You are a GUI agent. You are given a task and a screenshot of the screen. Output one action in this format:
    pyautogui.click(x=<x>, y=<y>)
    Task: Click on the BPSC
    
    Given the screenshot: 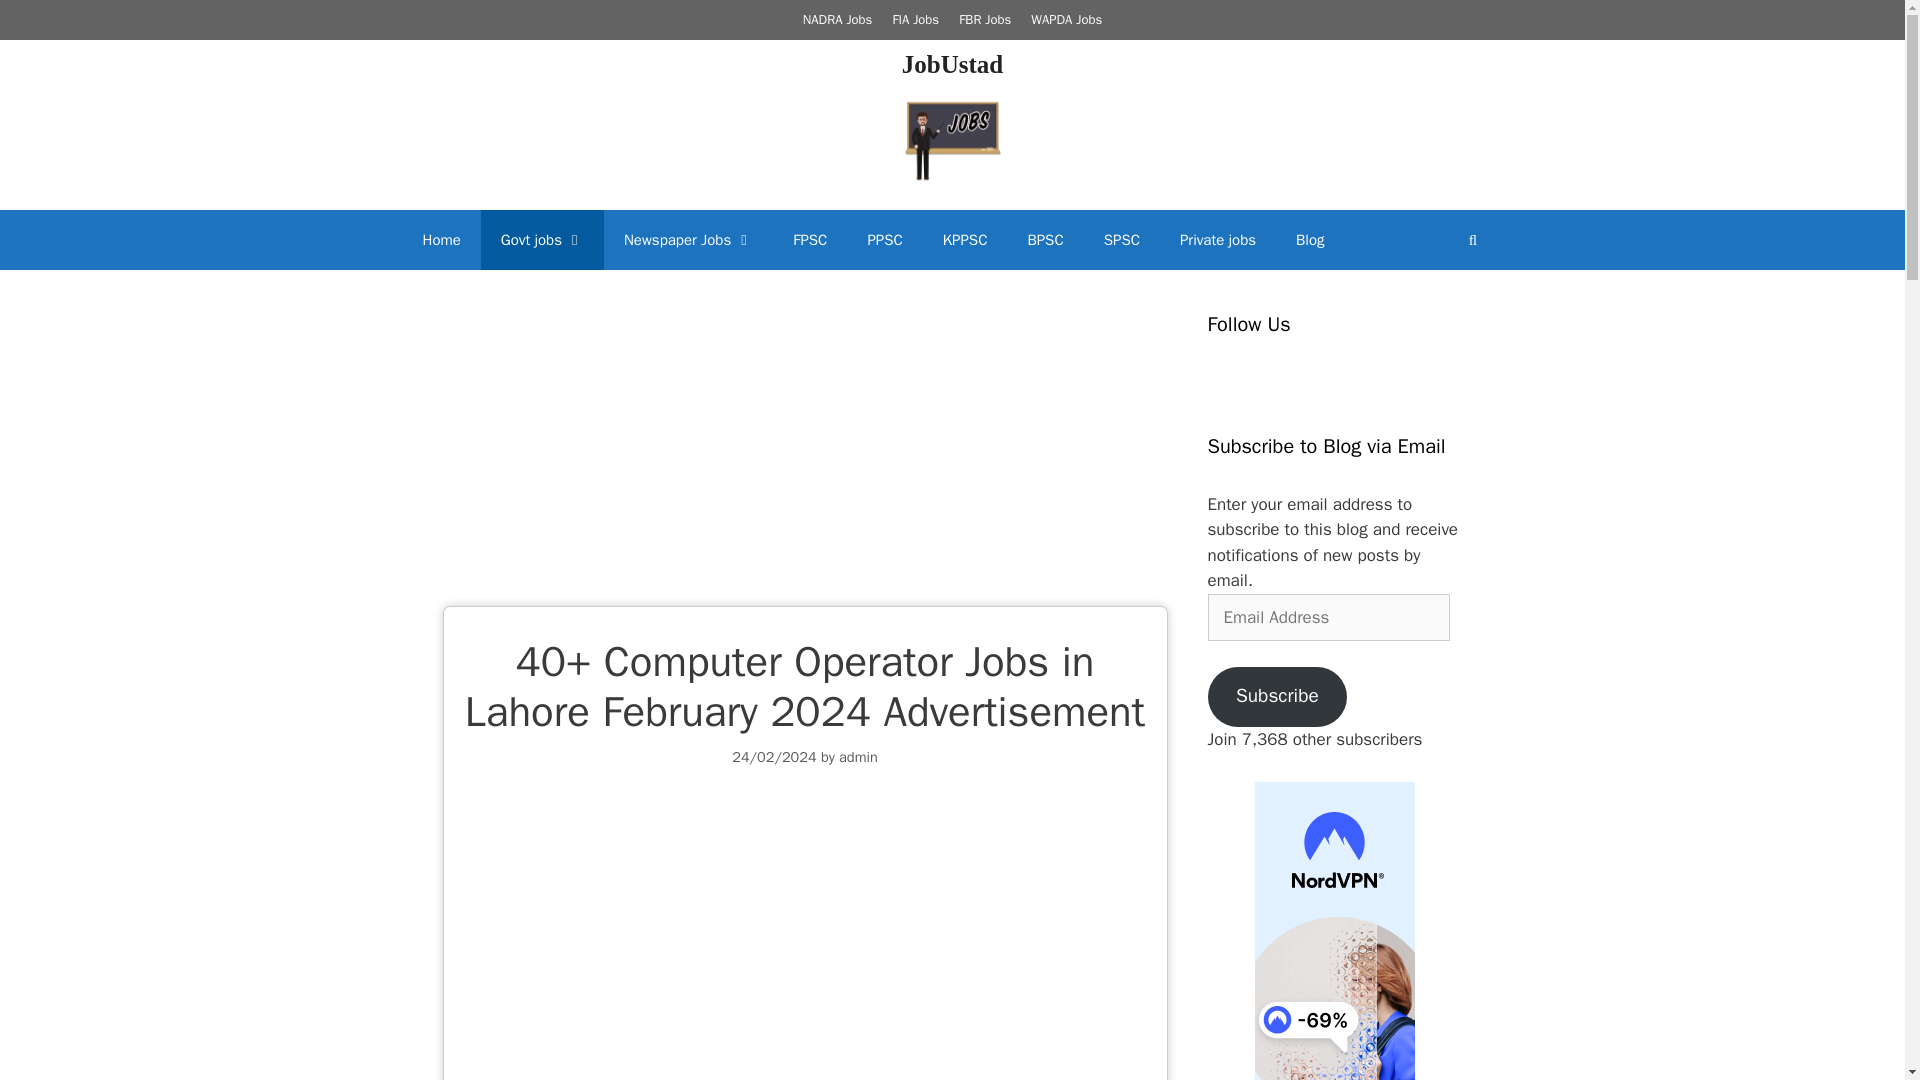 What is the action you would take?
    pyautogui.click(x=1044, y=240)
    